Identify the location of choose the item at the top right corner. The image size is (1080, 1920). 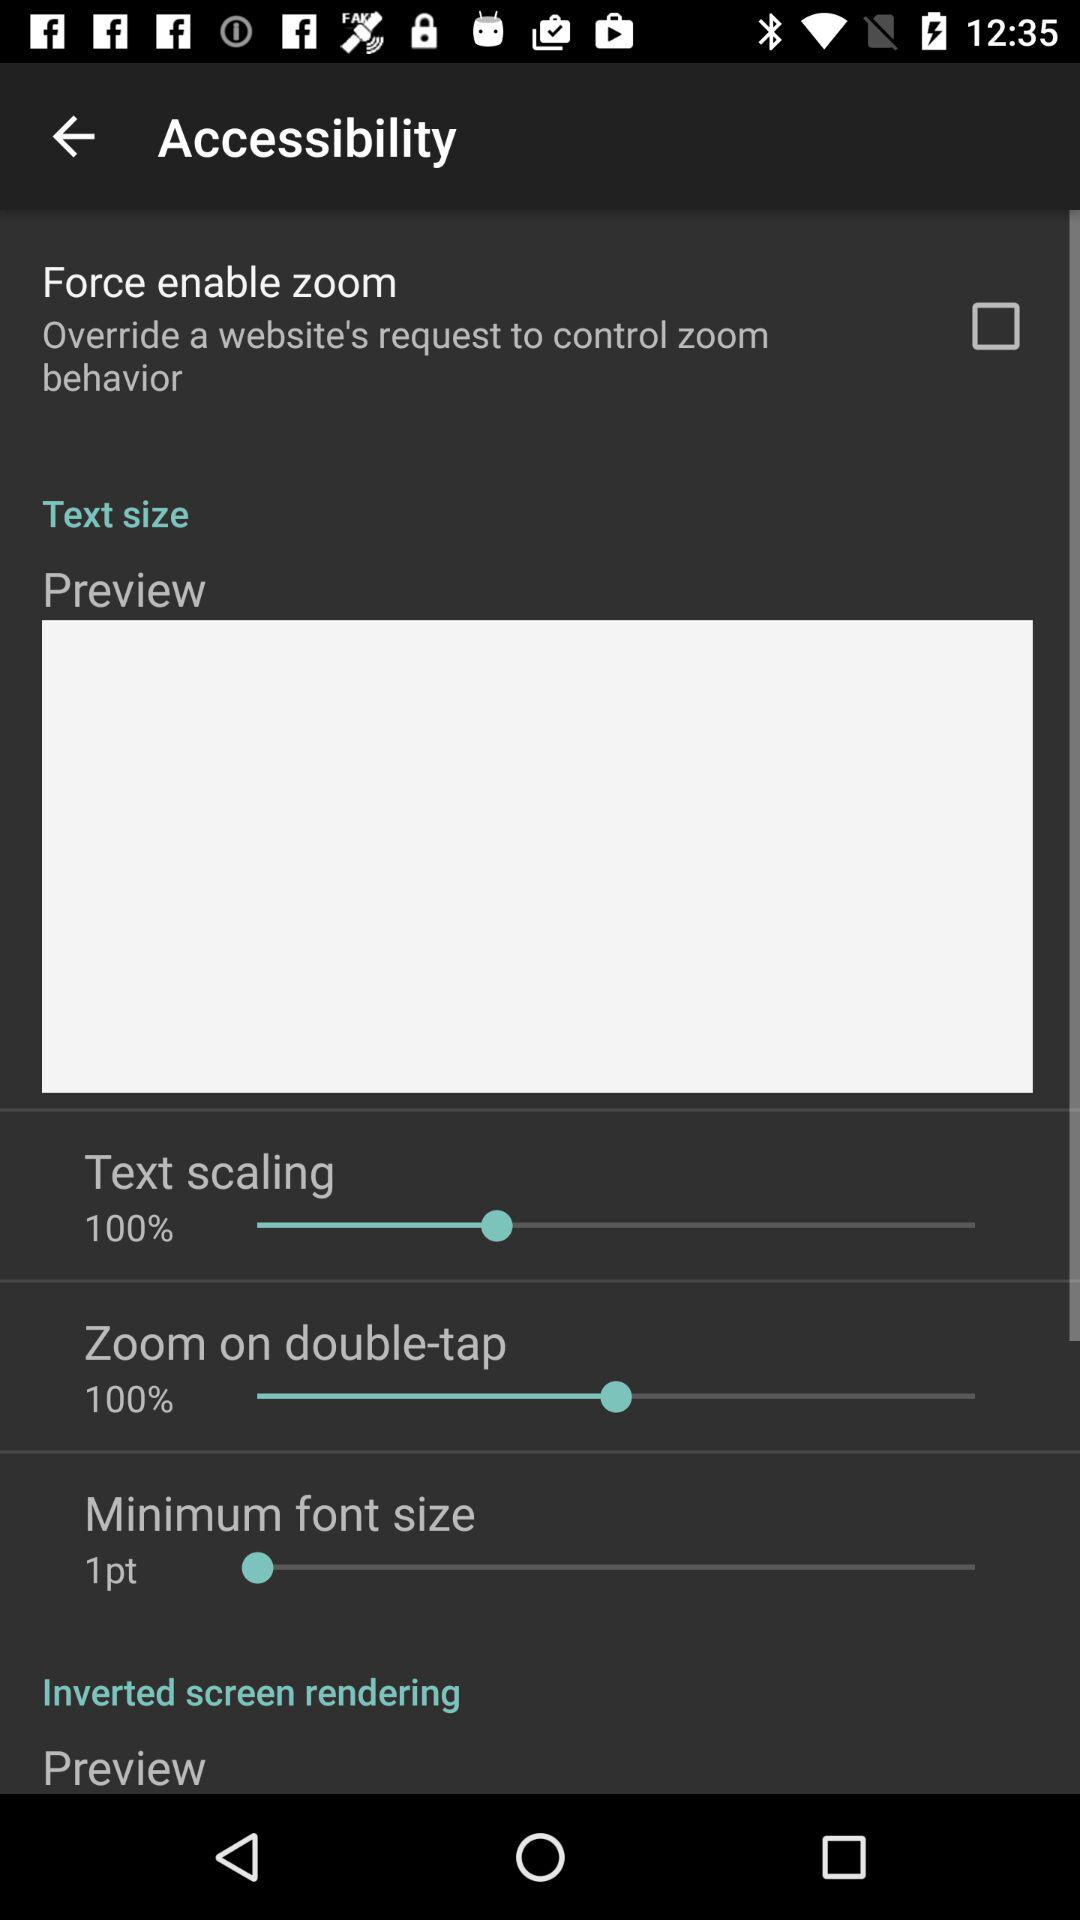
(996, 326).